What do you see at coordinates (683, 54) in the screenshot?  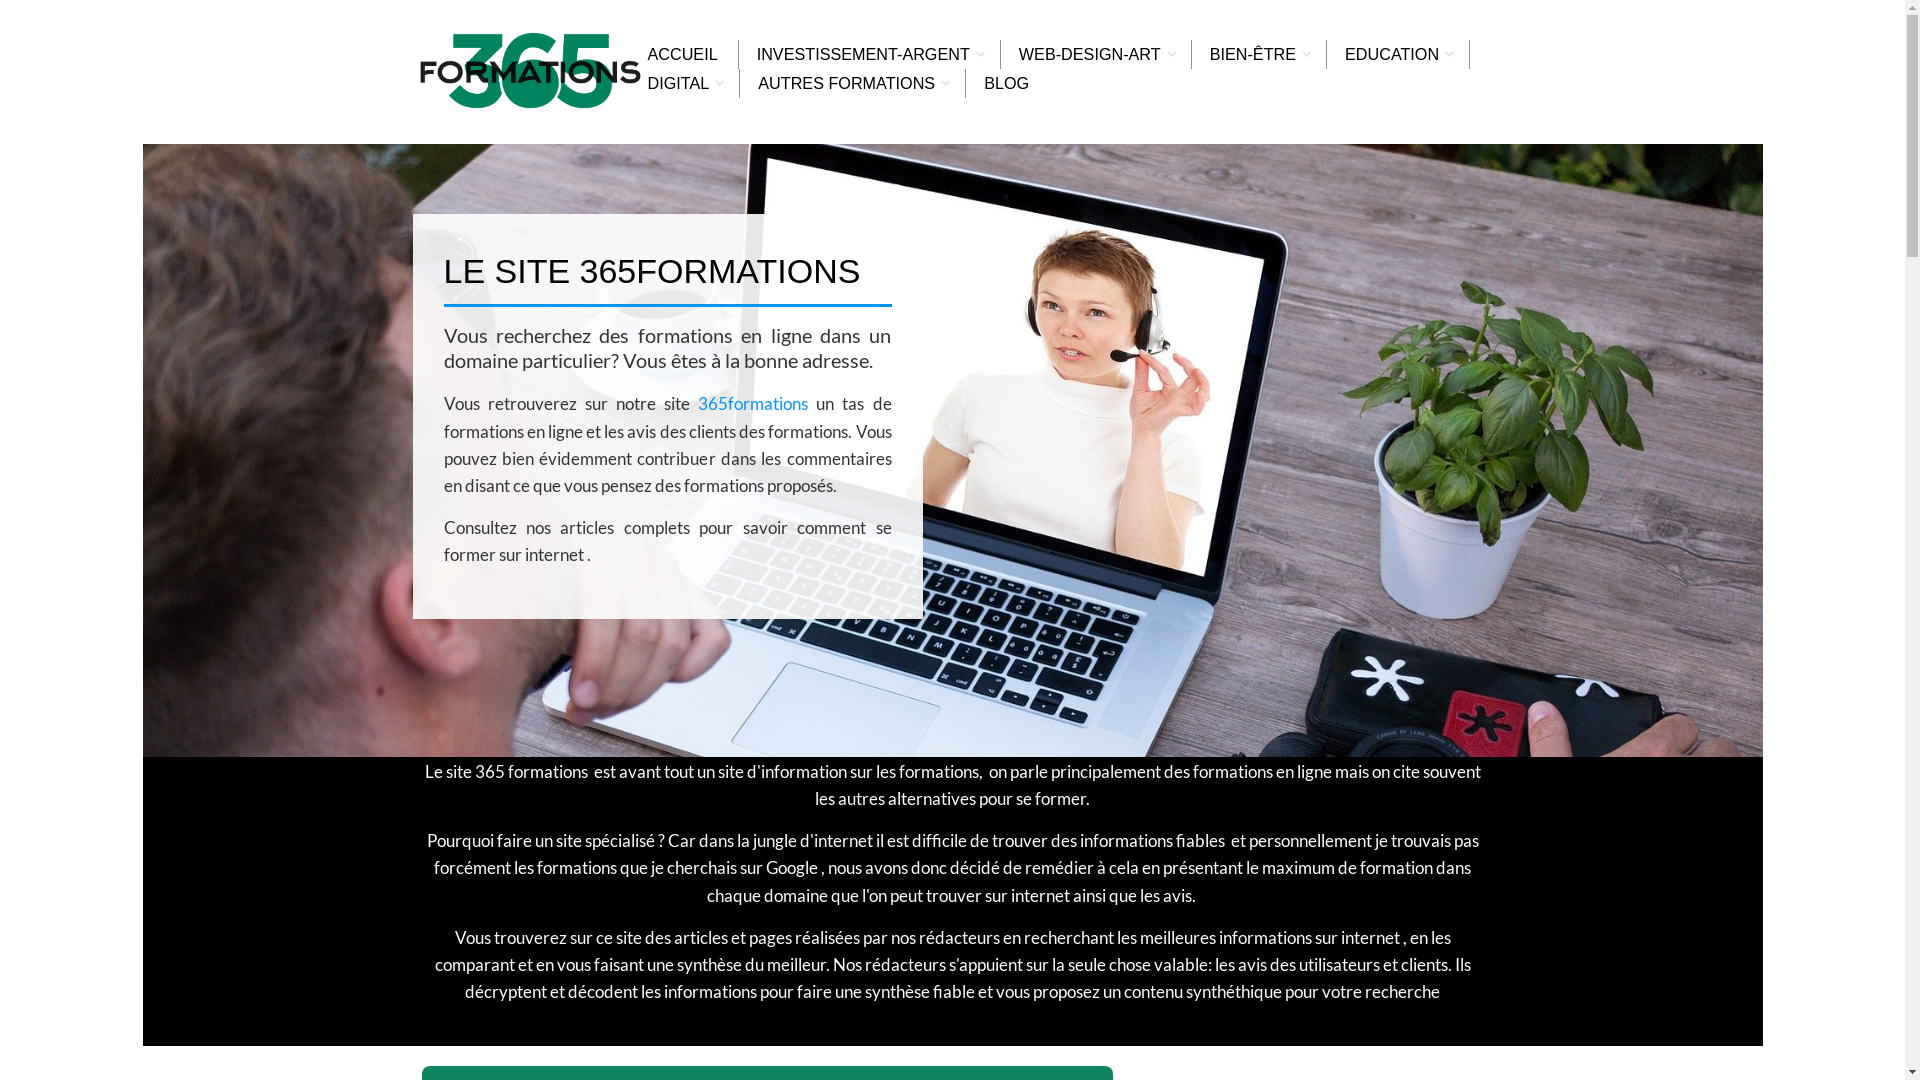 I see `ACCUEIL` at bounding box center [683, 54].